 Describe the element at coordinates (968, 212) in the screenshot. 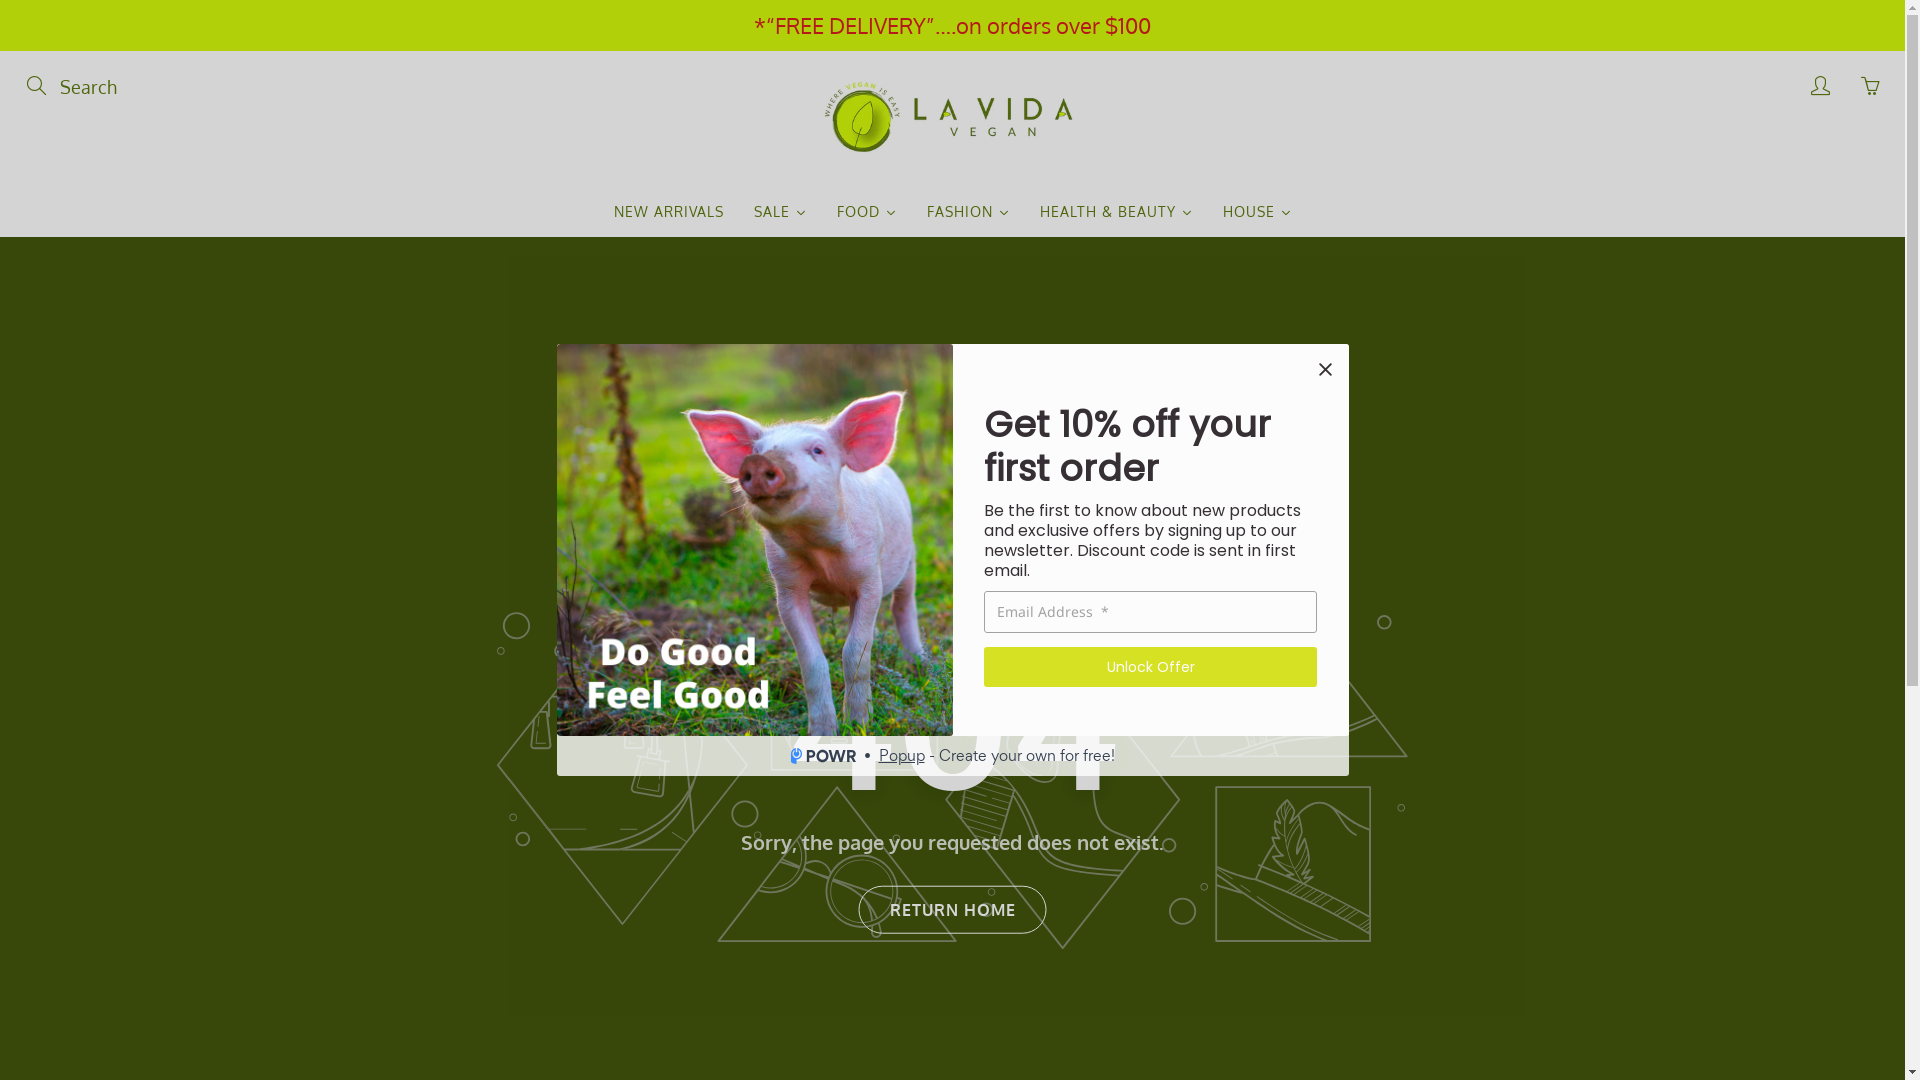

I see `FASHION` at that location.